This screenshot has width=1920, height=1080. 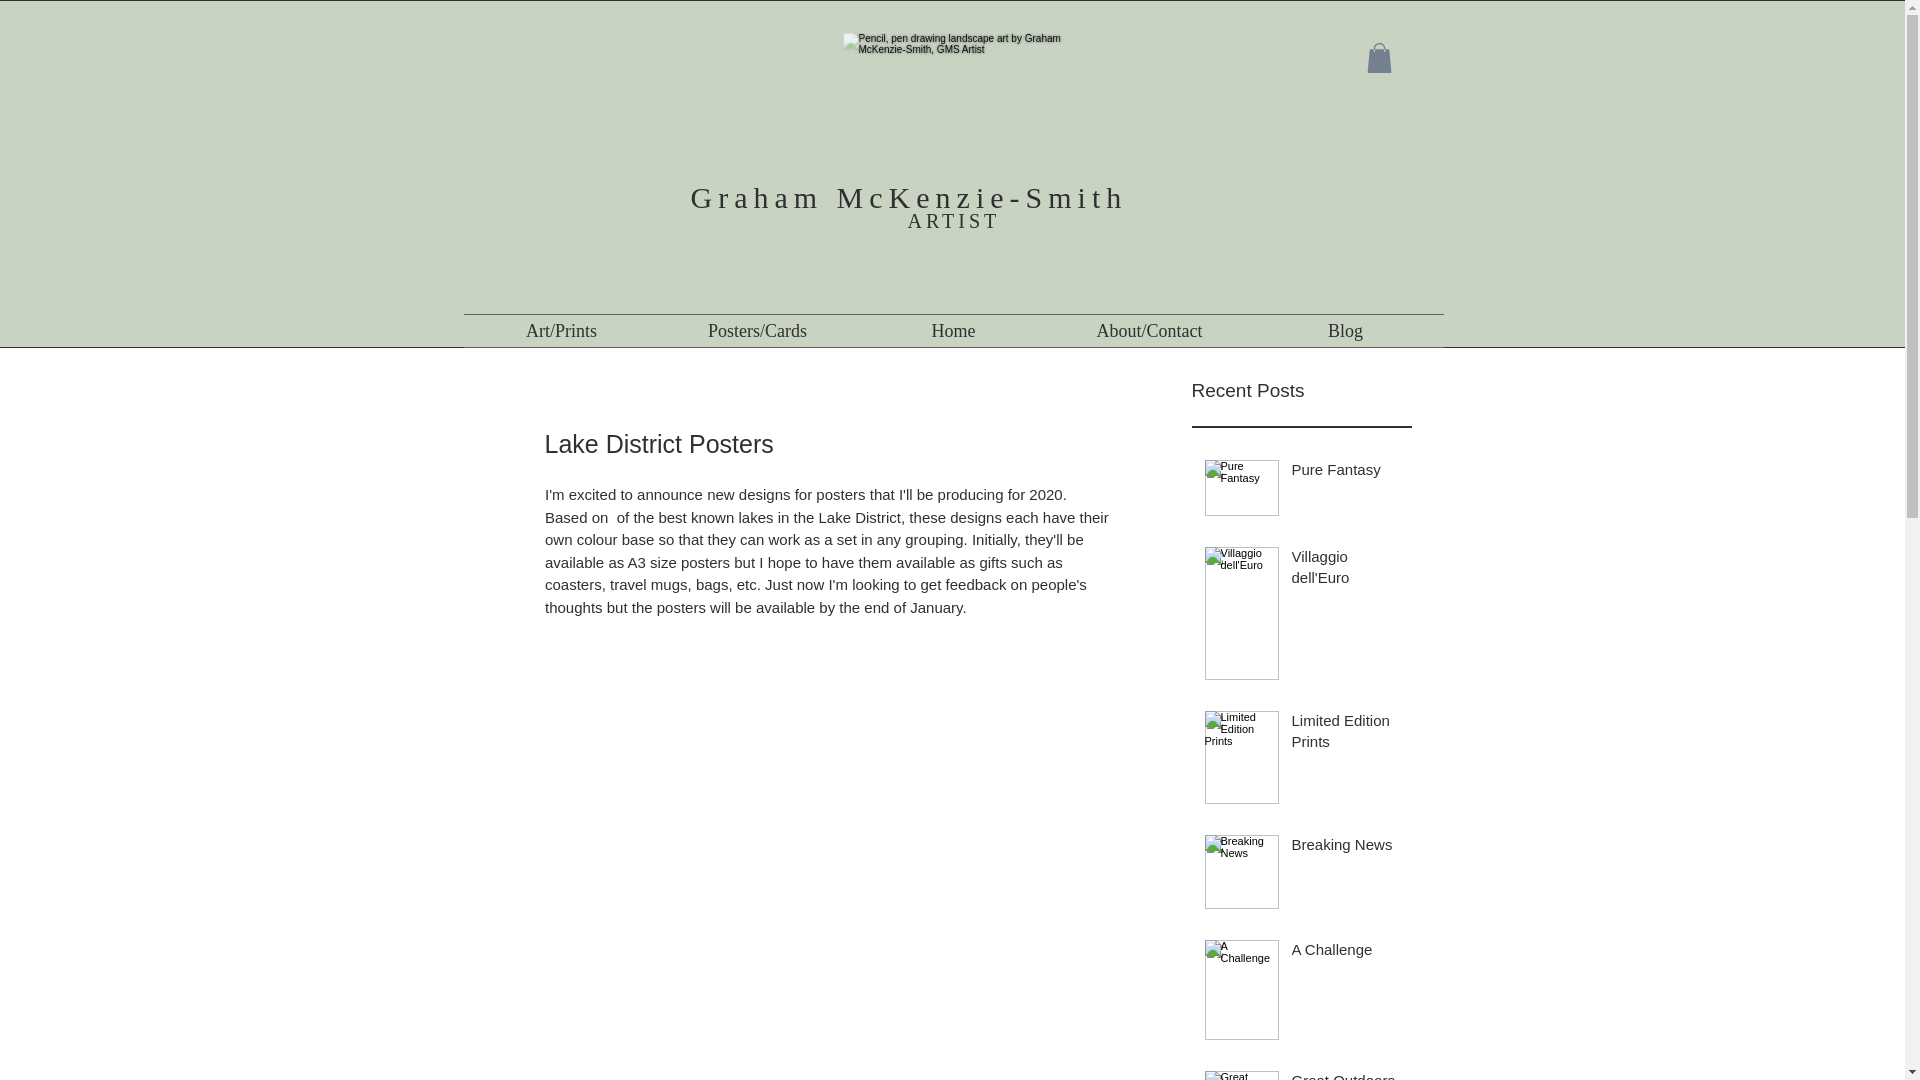 I want to click on Limited Edition Prints, so click(x=1346, y=734).